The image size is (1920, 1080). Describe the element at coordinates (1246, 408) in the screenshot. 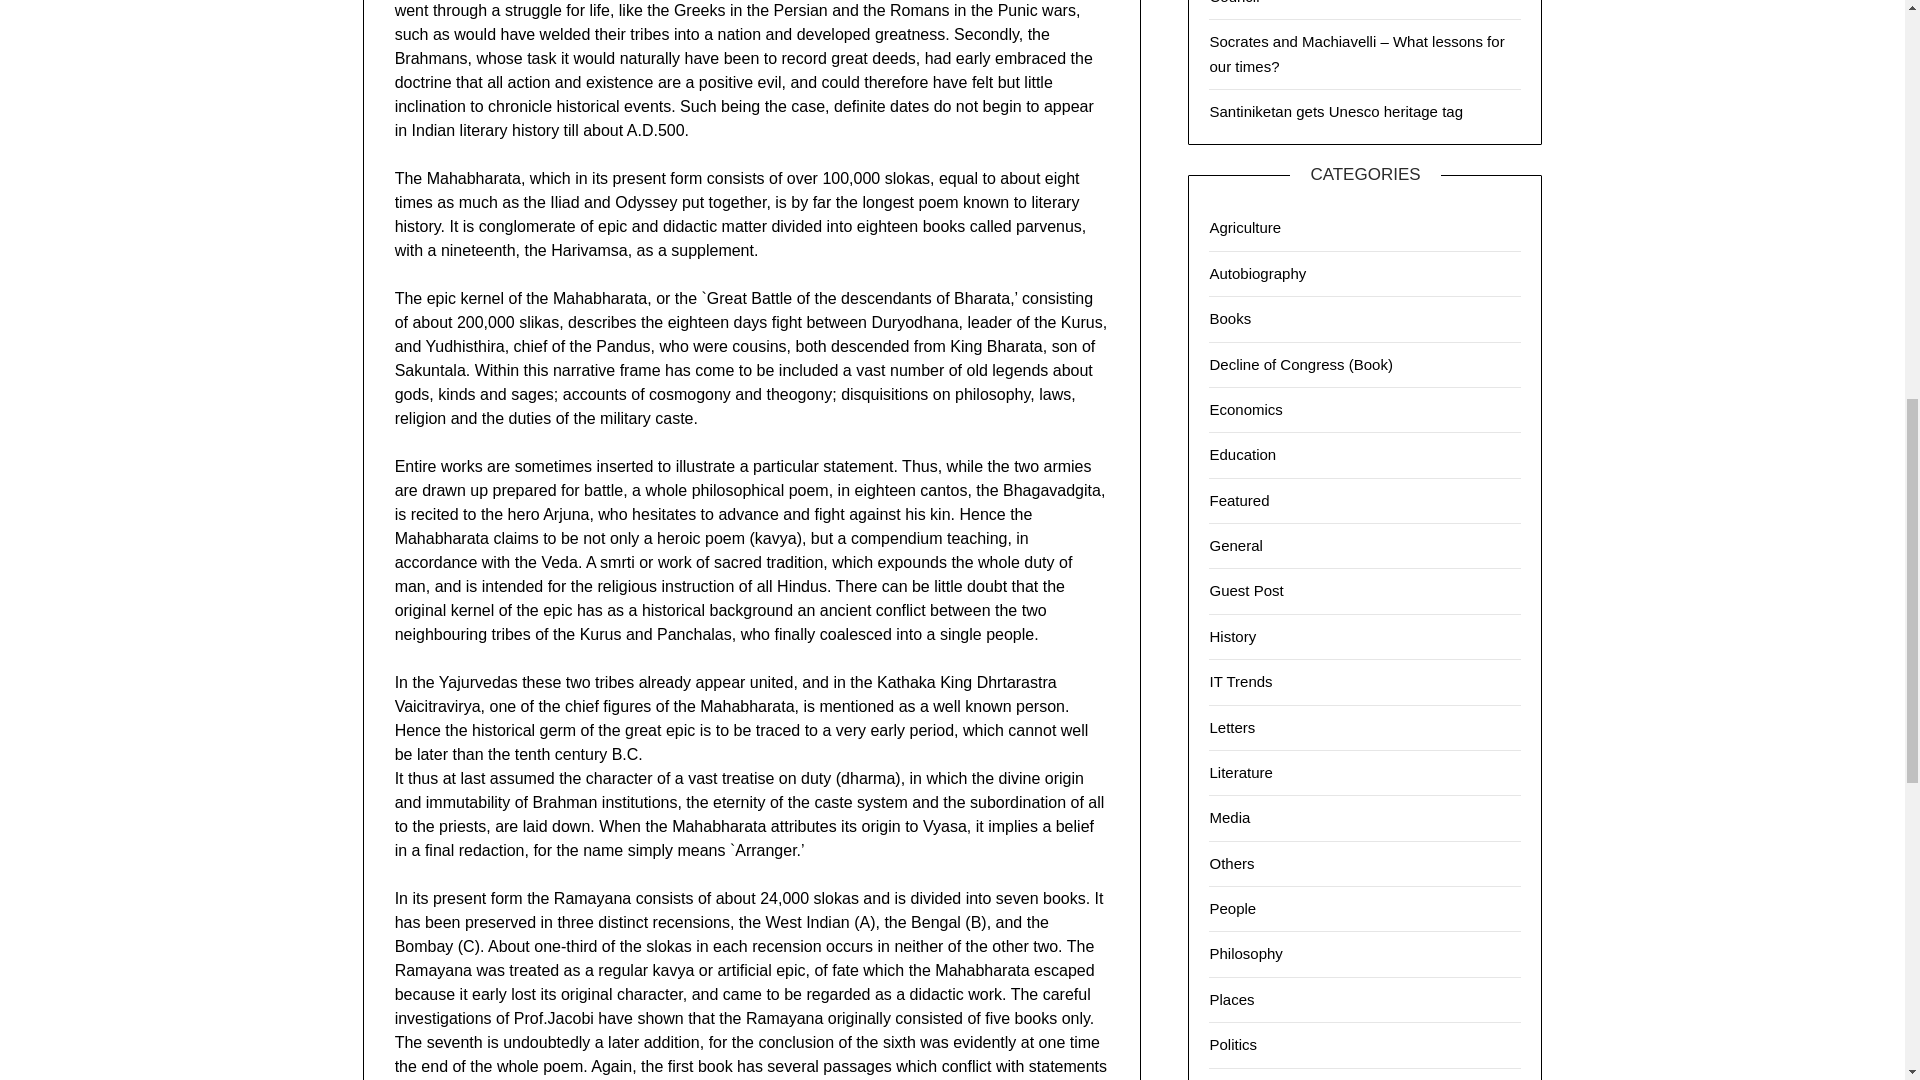

I see `Economics` at that location.